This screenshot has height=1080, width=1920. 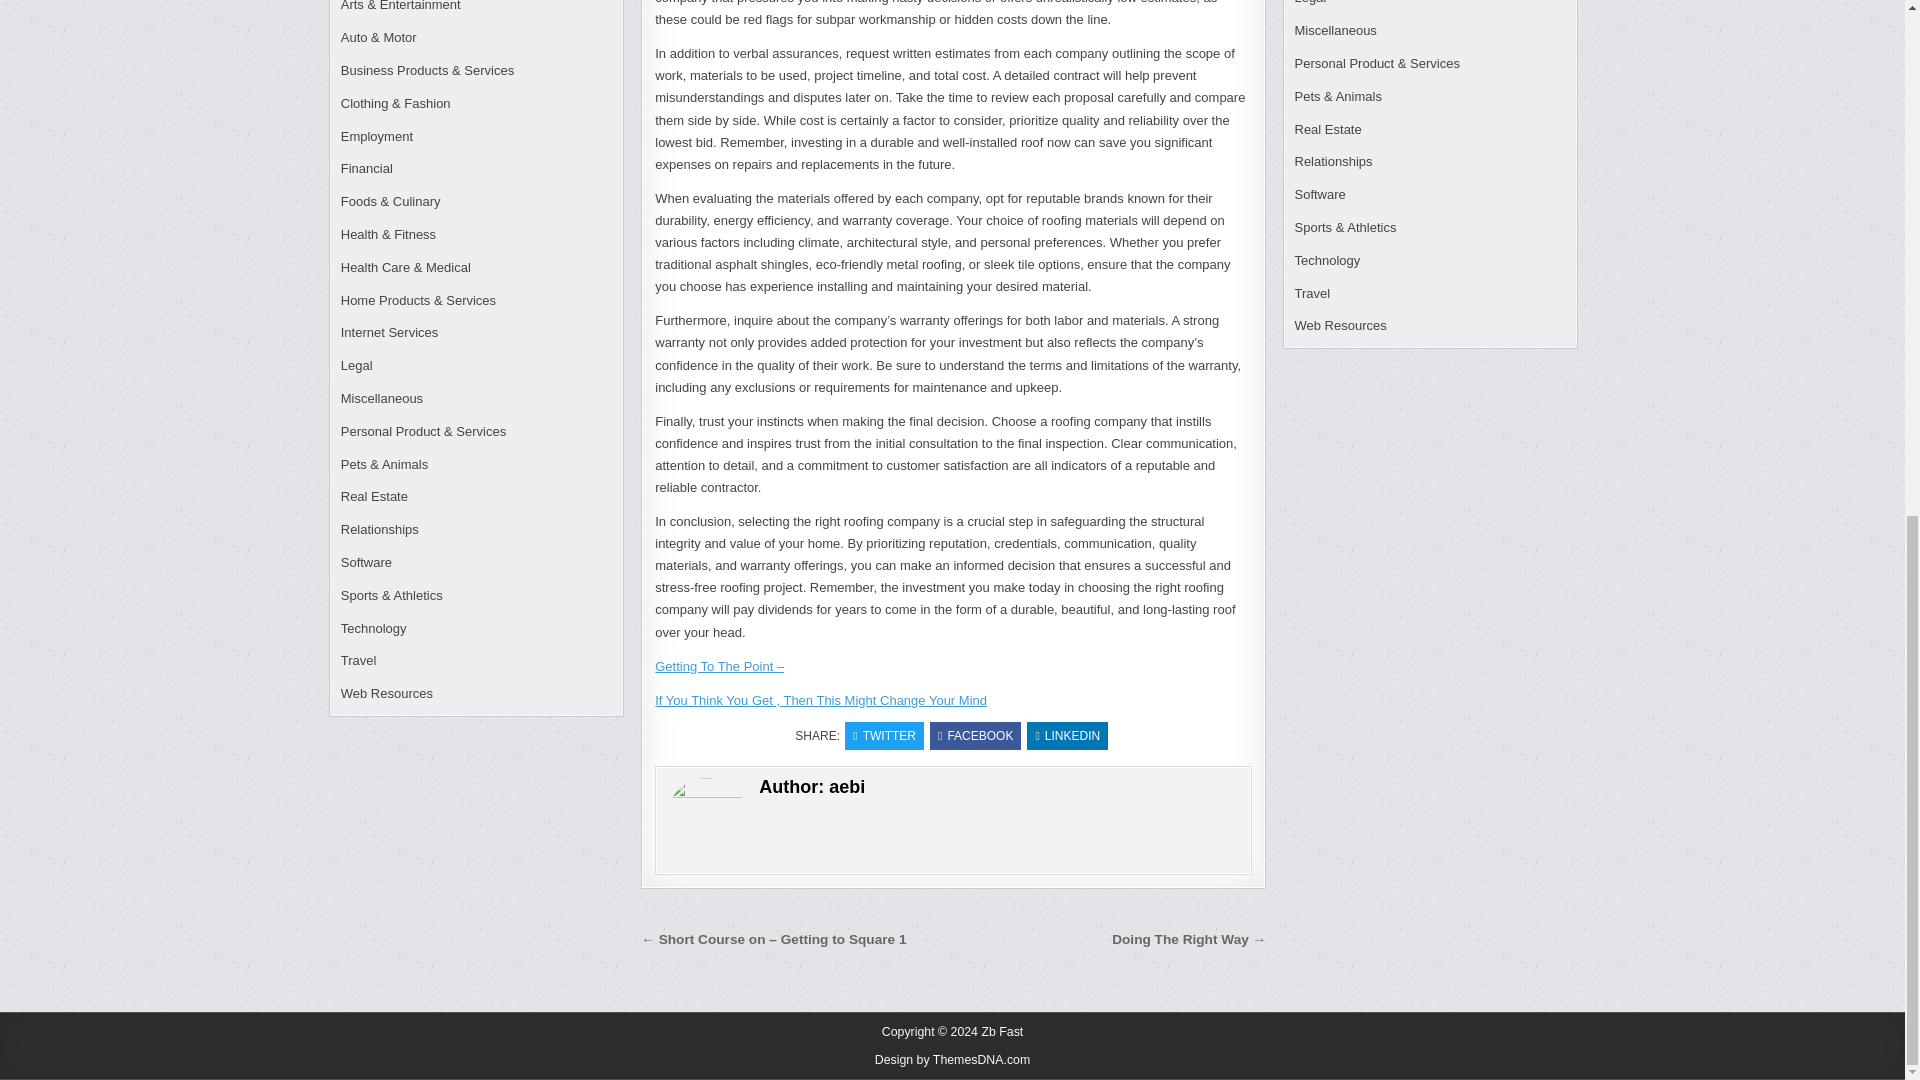 I want to click on Tweet This!, so click(x=884, y=736).